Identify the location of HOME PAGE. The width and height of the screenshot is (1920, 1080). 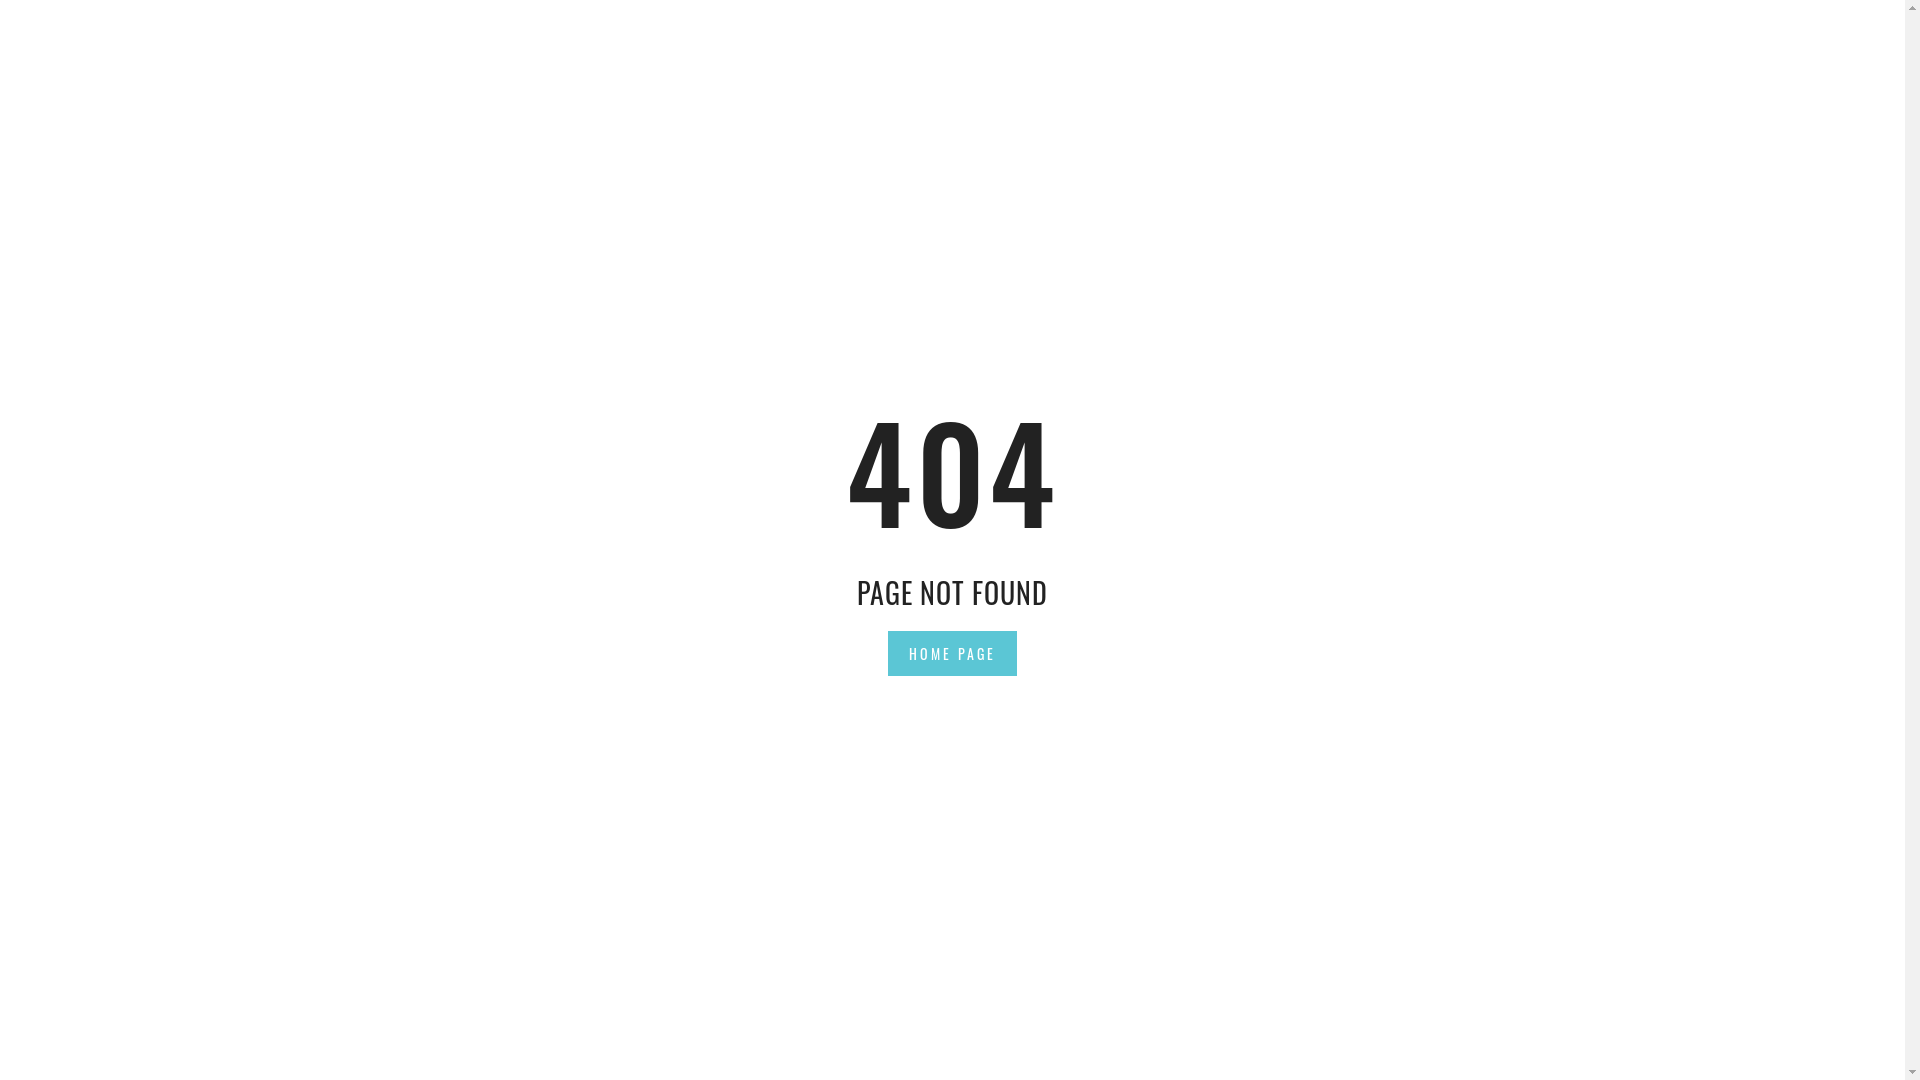
(952, 652).